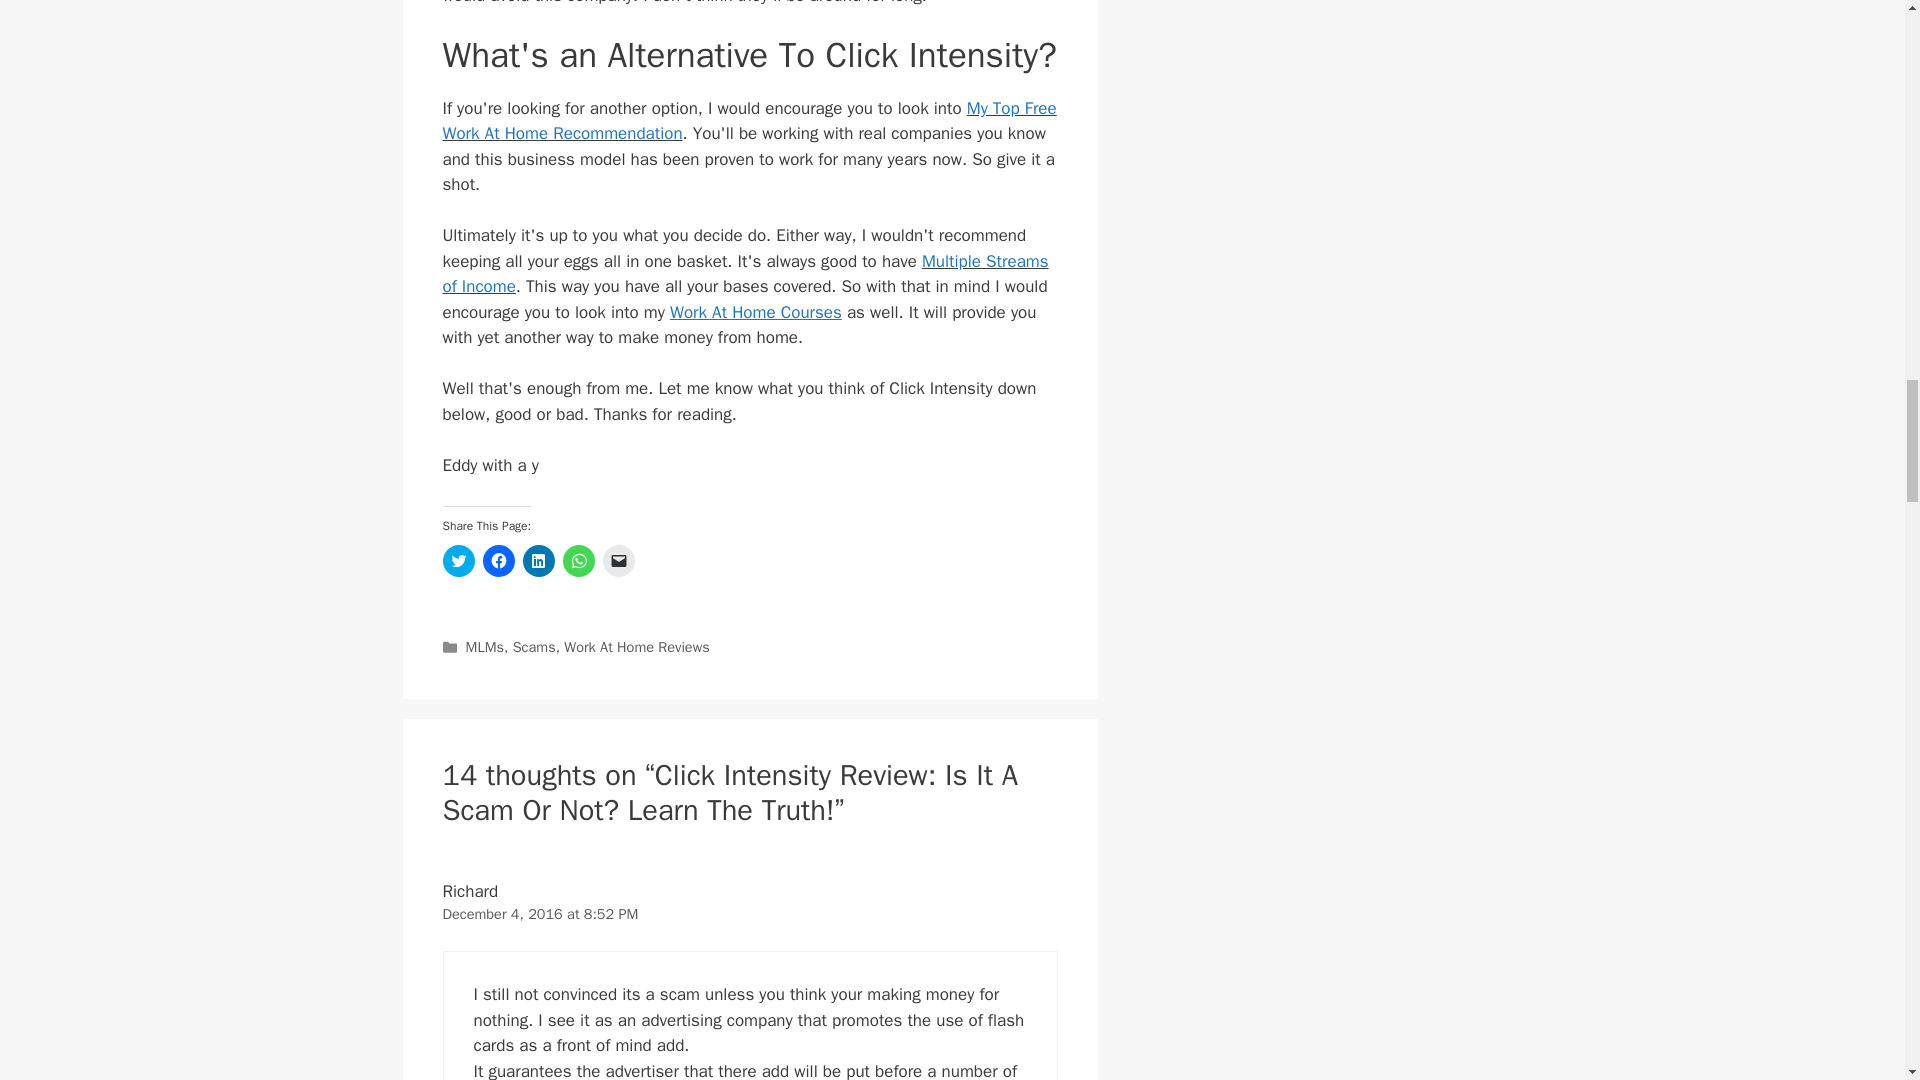 This screenshot has width=1920, height=1080. What do you see at coordinates (744, 274) in the screenshot?
I see `Multiple Streams of Income` at bounding box center [744, 274].